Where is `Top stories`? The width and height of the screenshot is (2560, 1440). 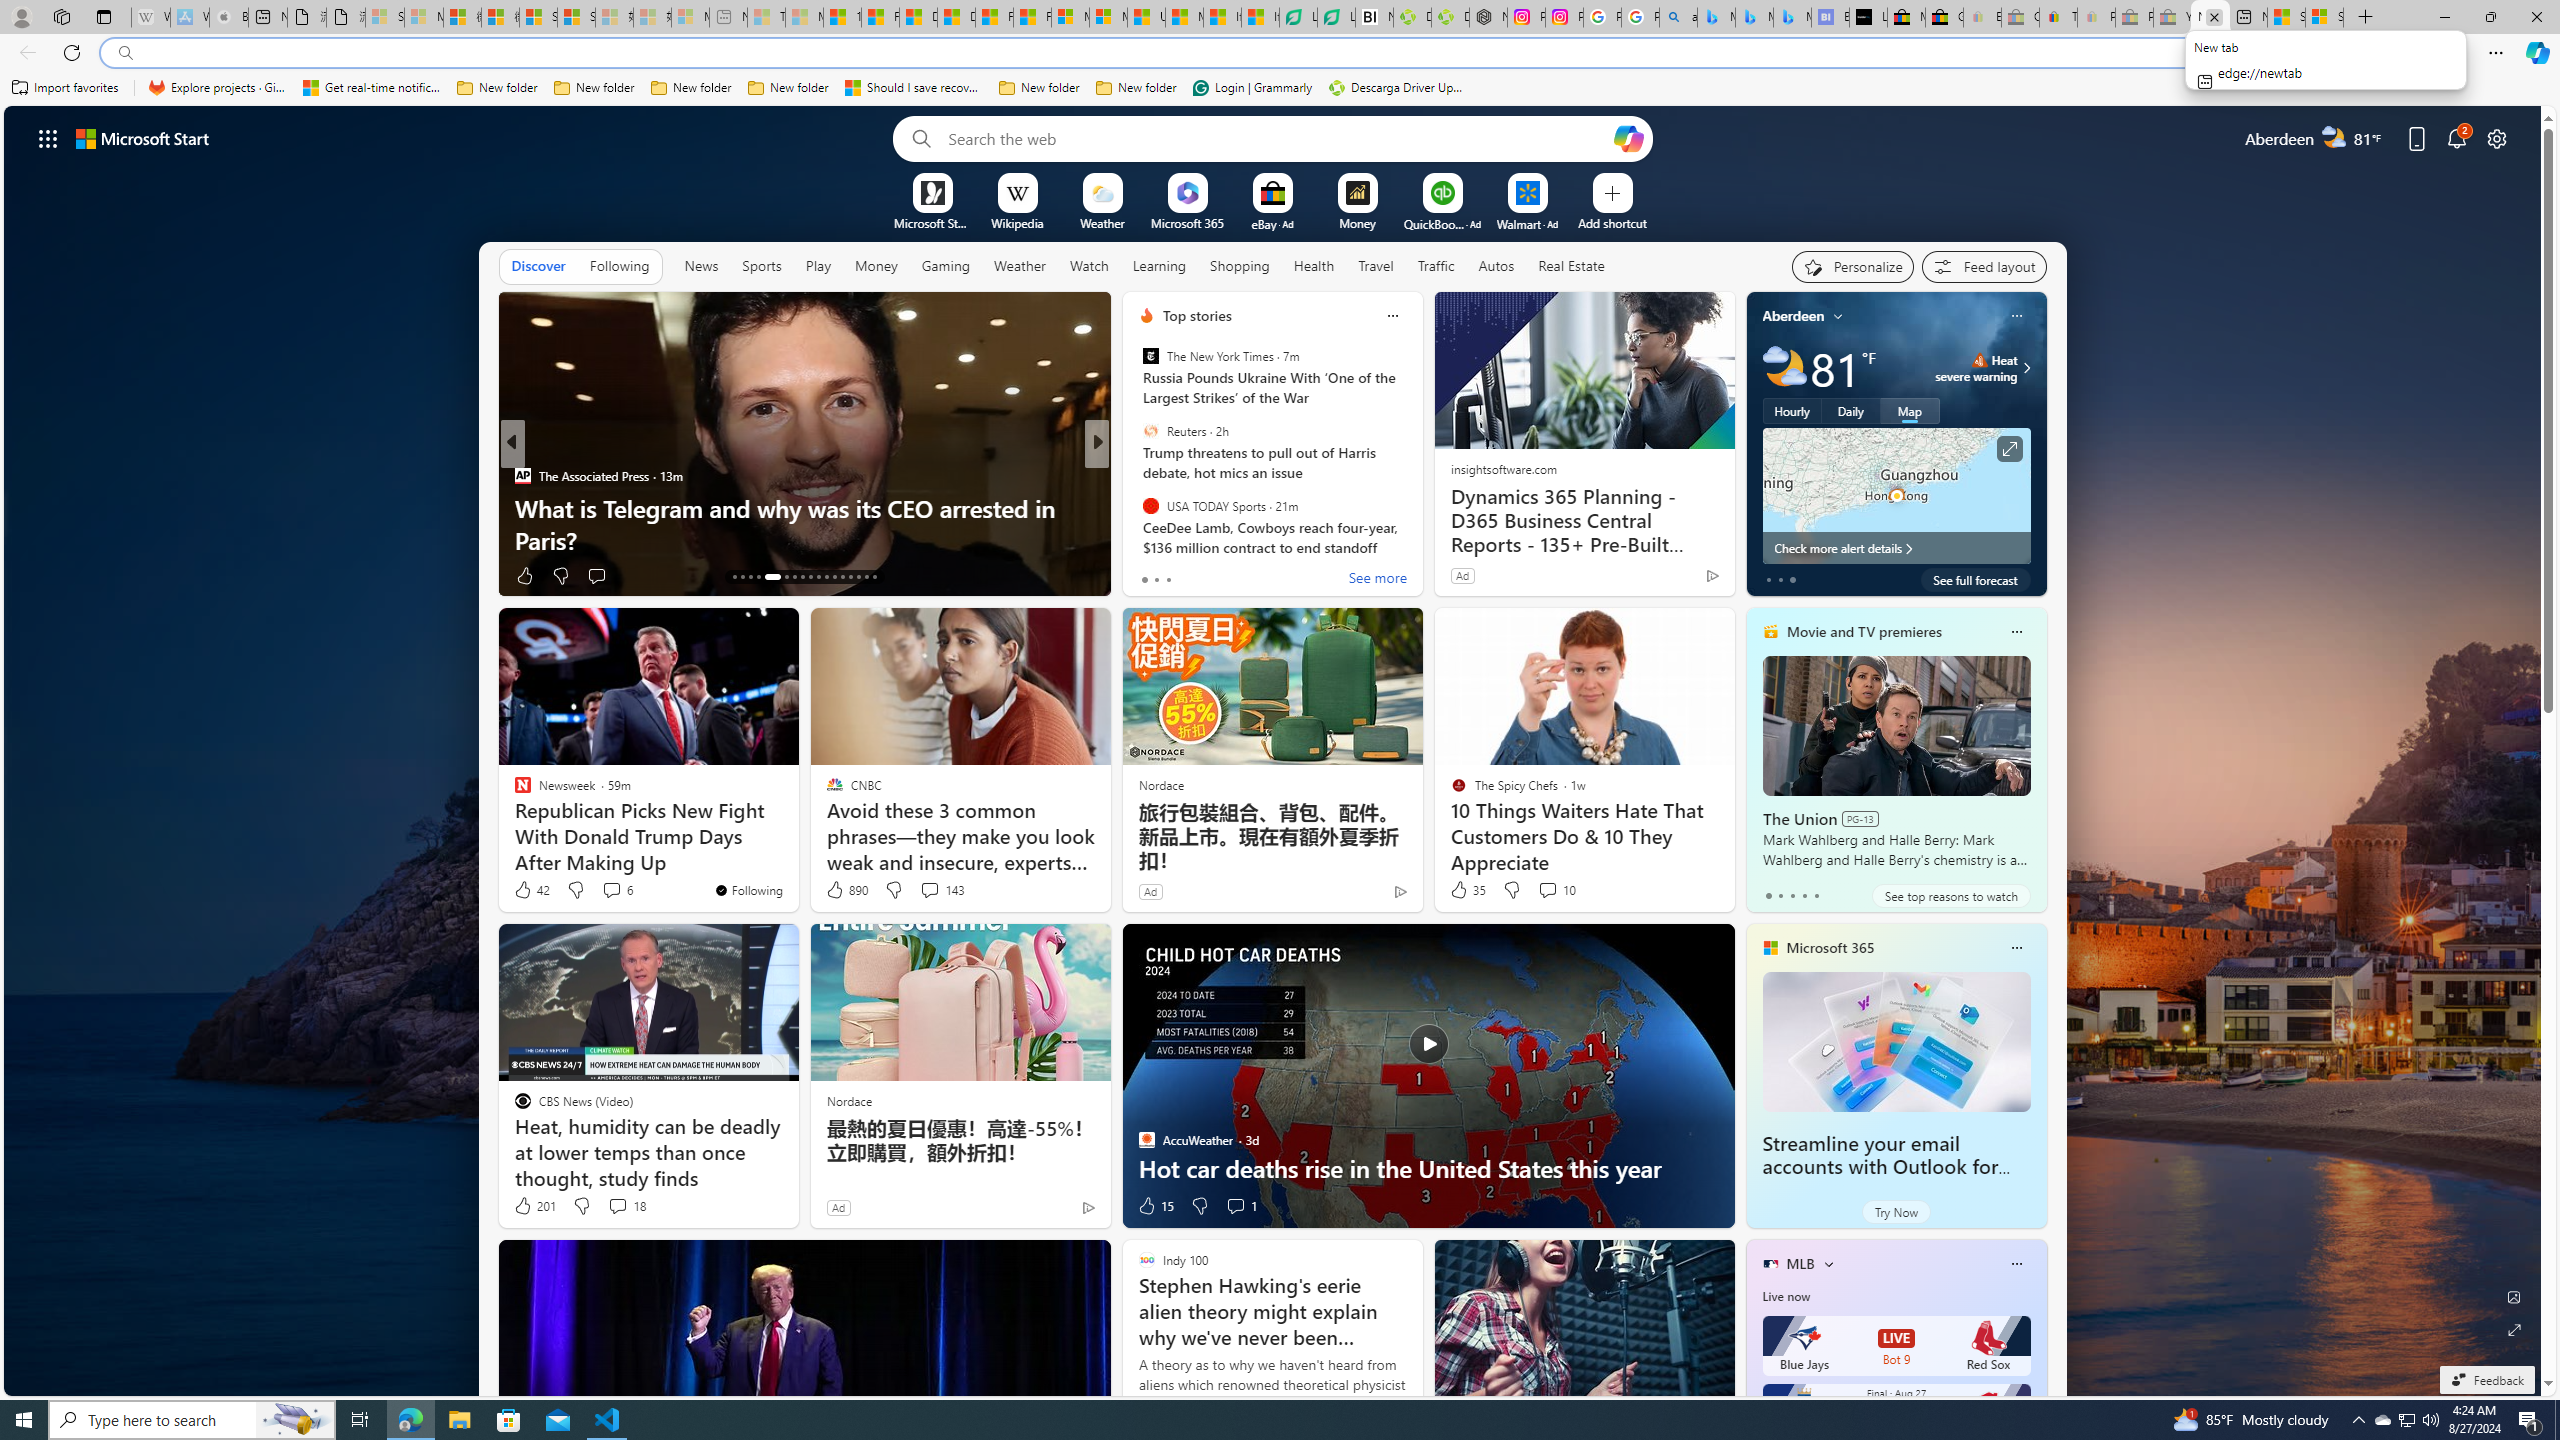 Top stories is located at coordinates (1196, 316).